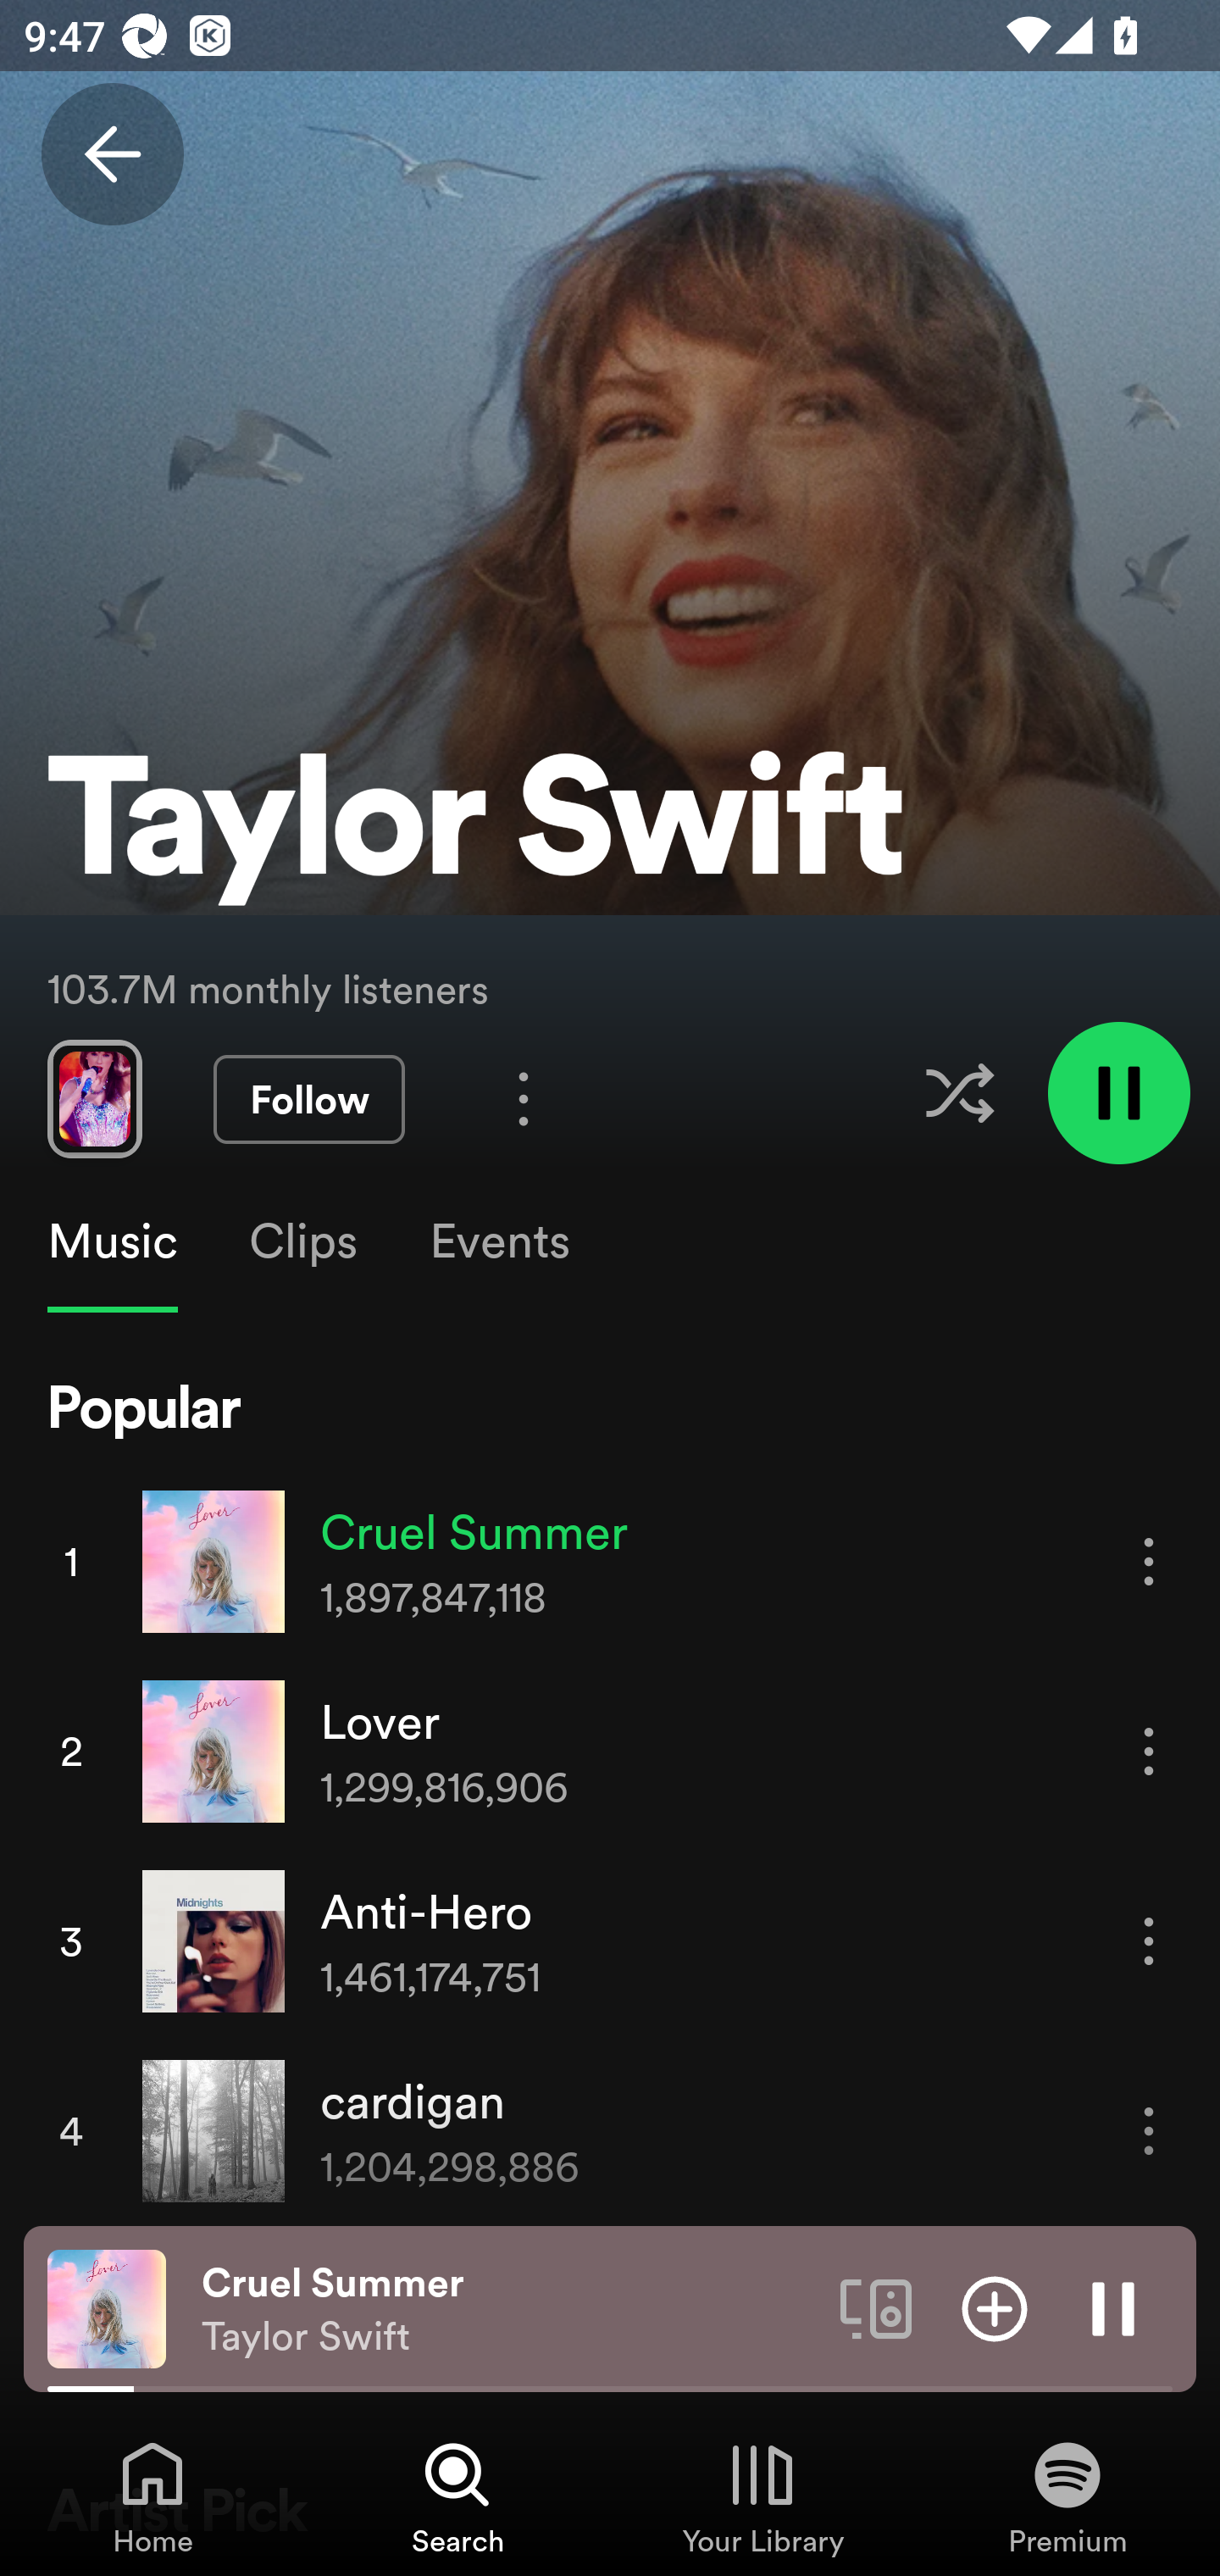 Image resolution: width=1220 pixels, height=2576 pixels. Describe the element at coordinates (1113, 2307) in the screenshot. I see `Pause` at that location.